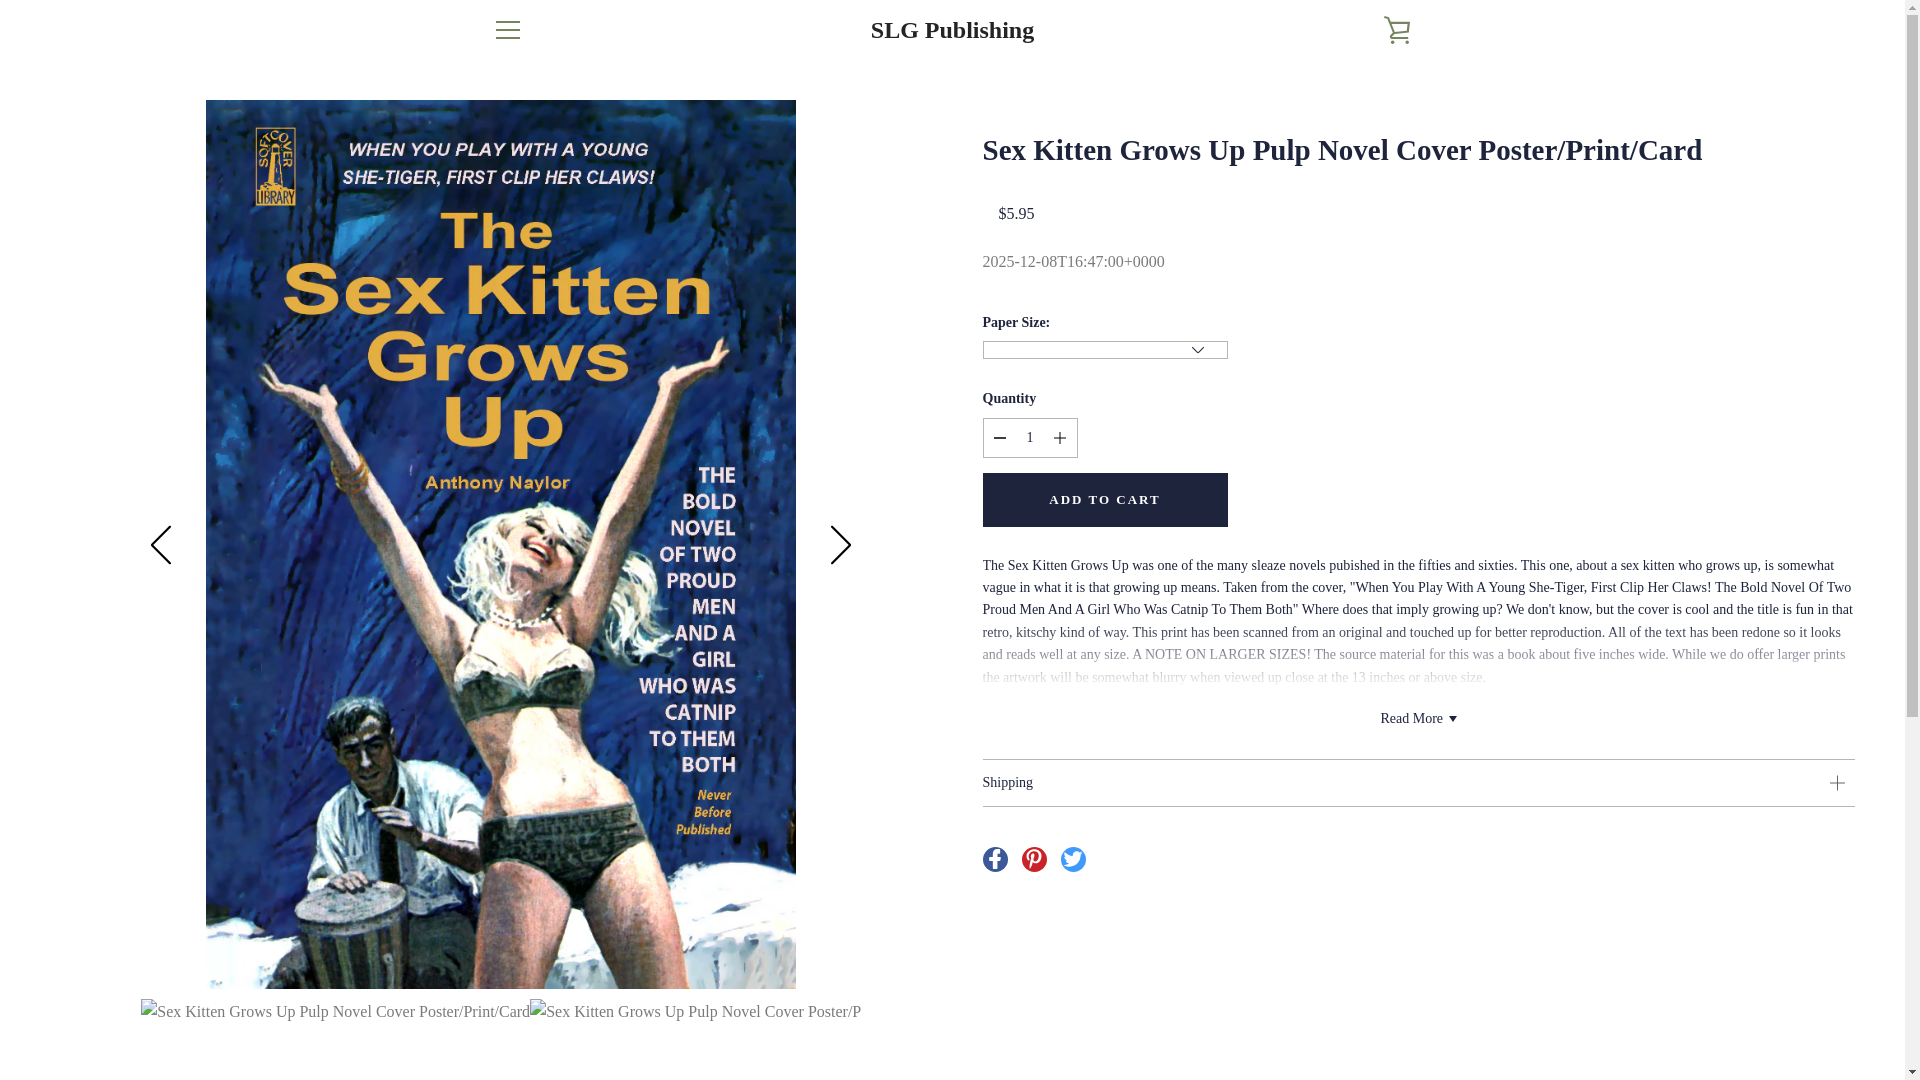 Image resolution: width=1920 pixels, height=1080 pixels. Describe the element at coordinates (1418, 782) in the screenshot. I see `Shipping` at that location.